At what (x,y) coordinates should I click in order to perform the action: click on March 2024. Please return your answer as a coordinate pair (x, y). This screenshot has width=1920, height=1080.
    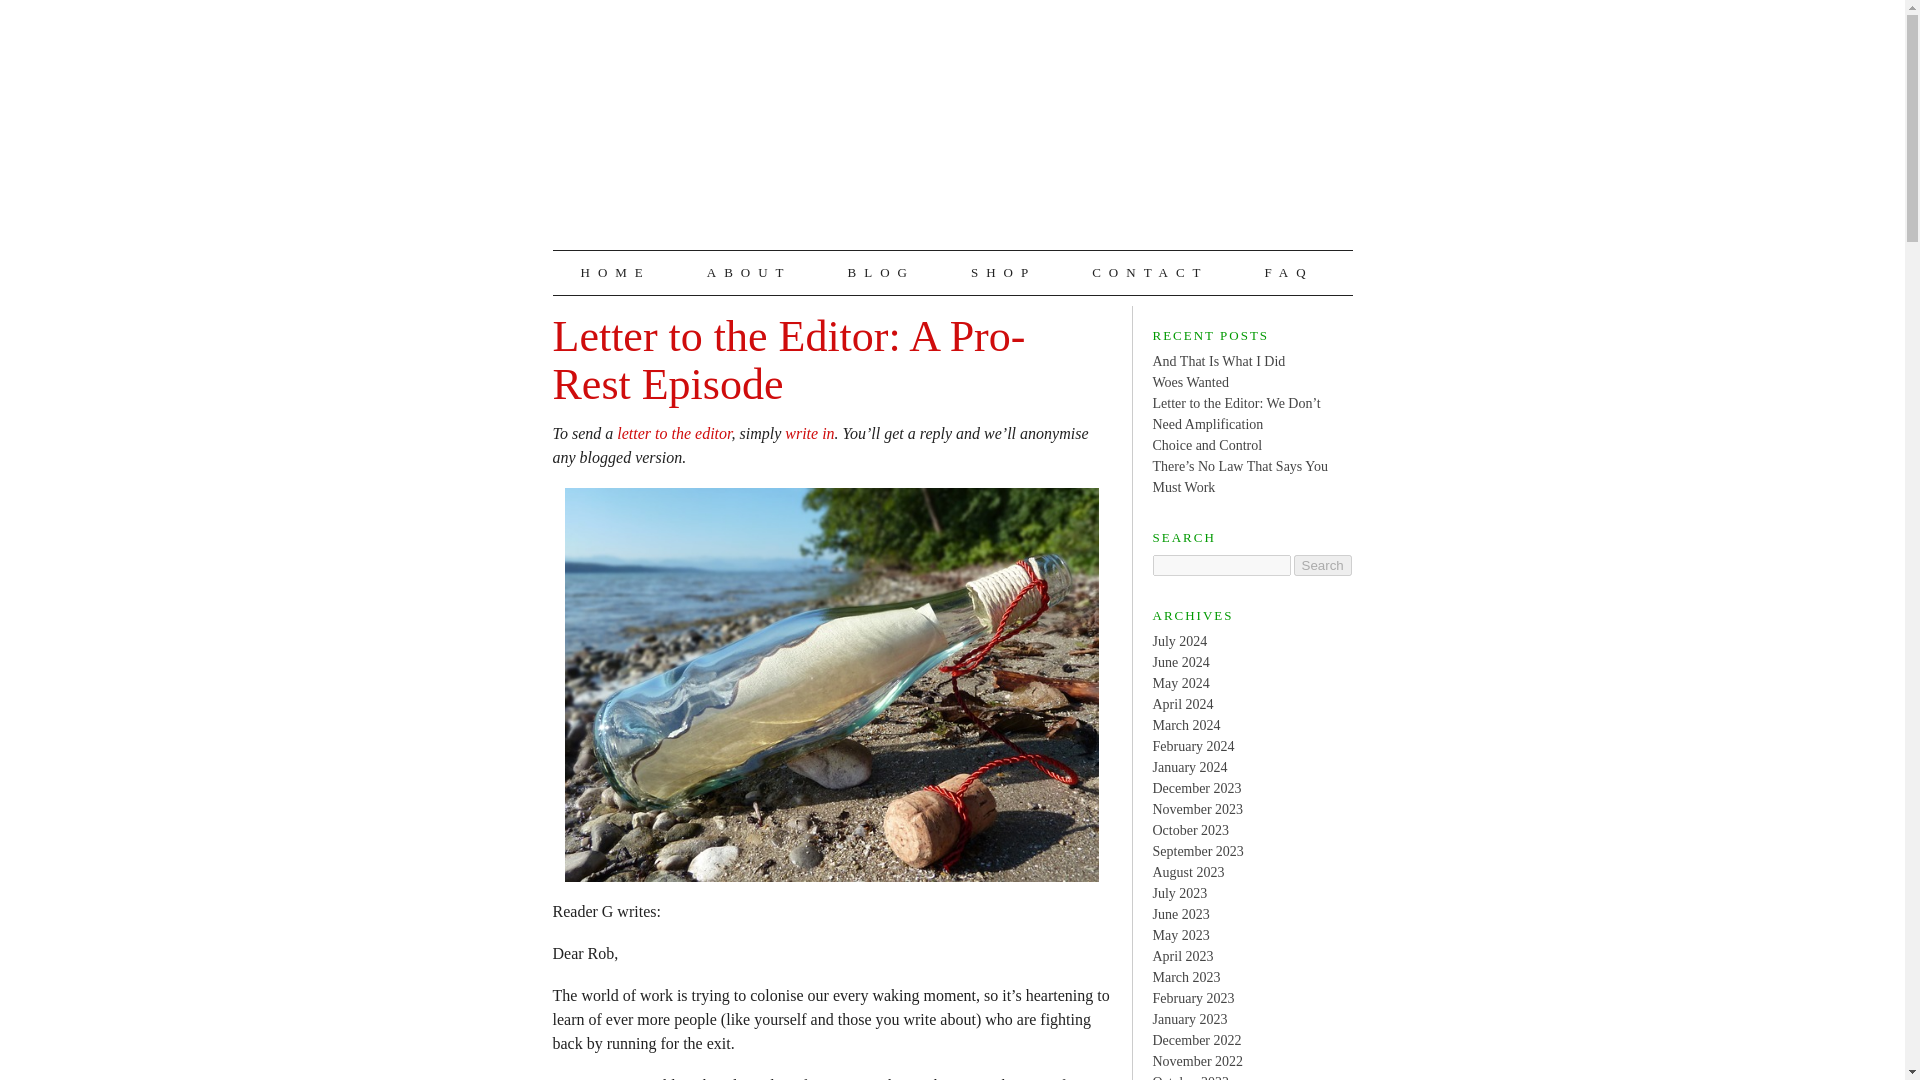
    Looking at the image, I should click on (1186, 726).